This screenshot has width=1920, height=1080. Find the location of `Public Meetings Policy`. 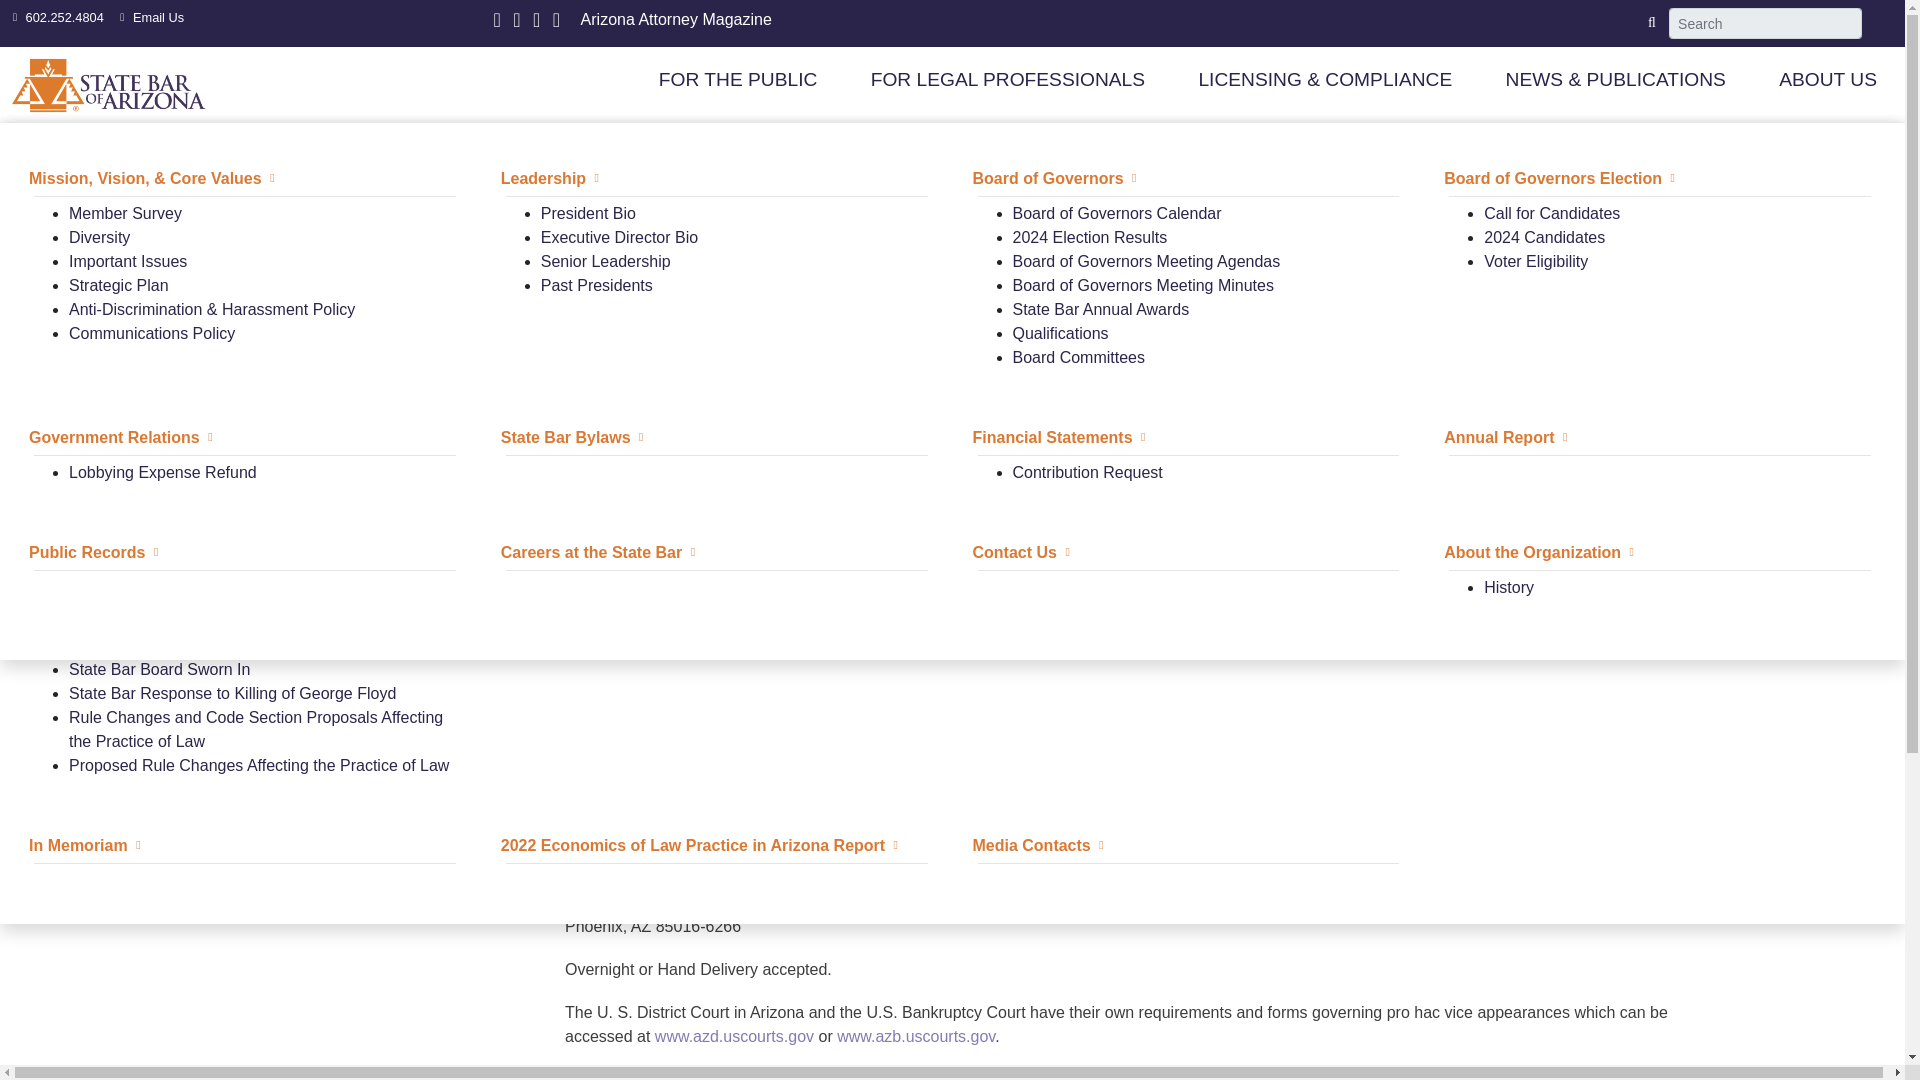

Public Meetings Policy is located at coordinates (1091, 214).